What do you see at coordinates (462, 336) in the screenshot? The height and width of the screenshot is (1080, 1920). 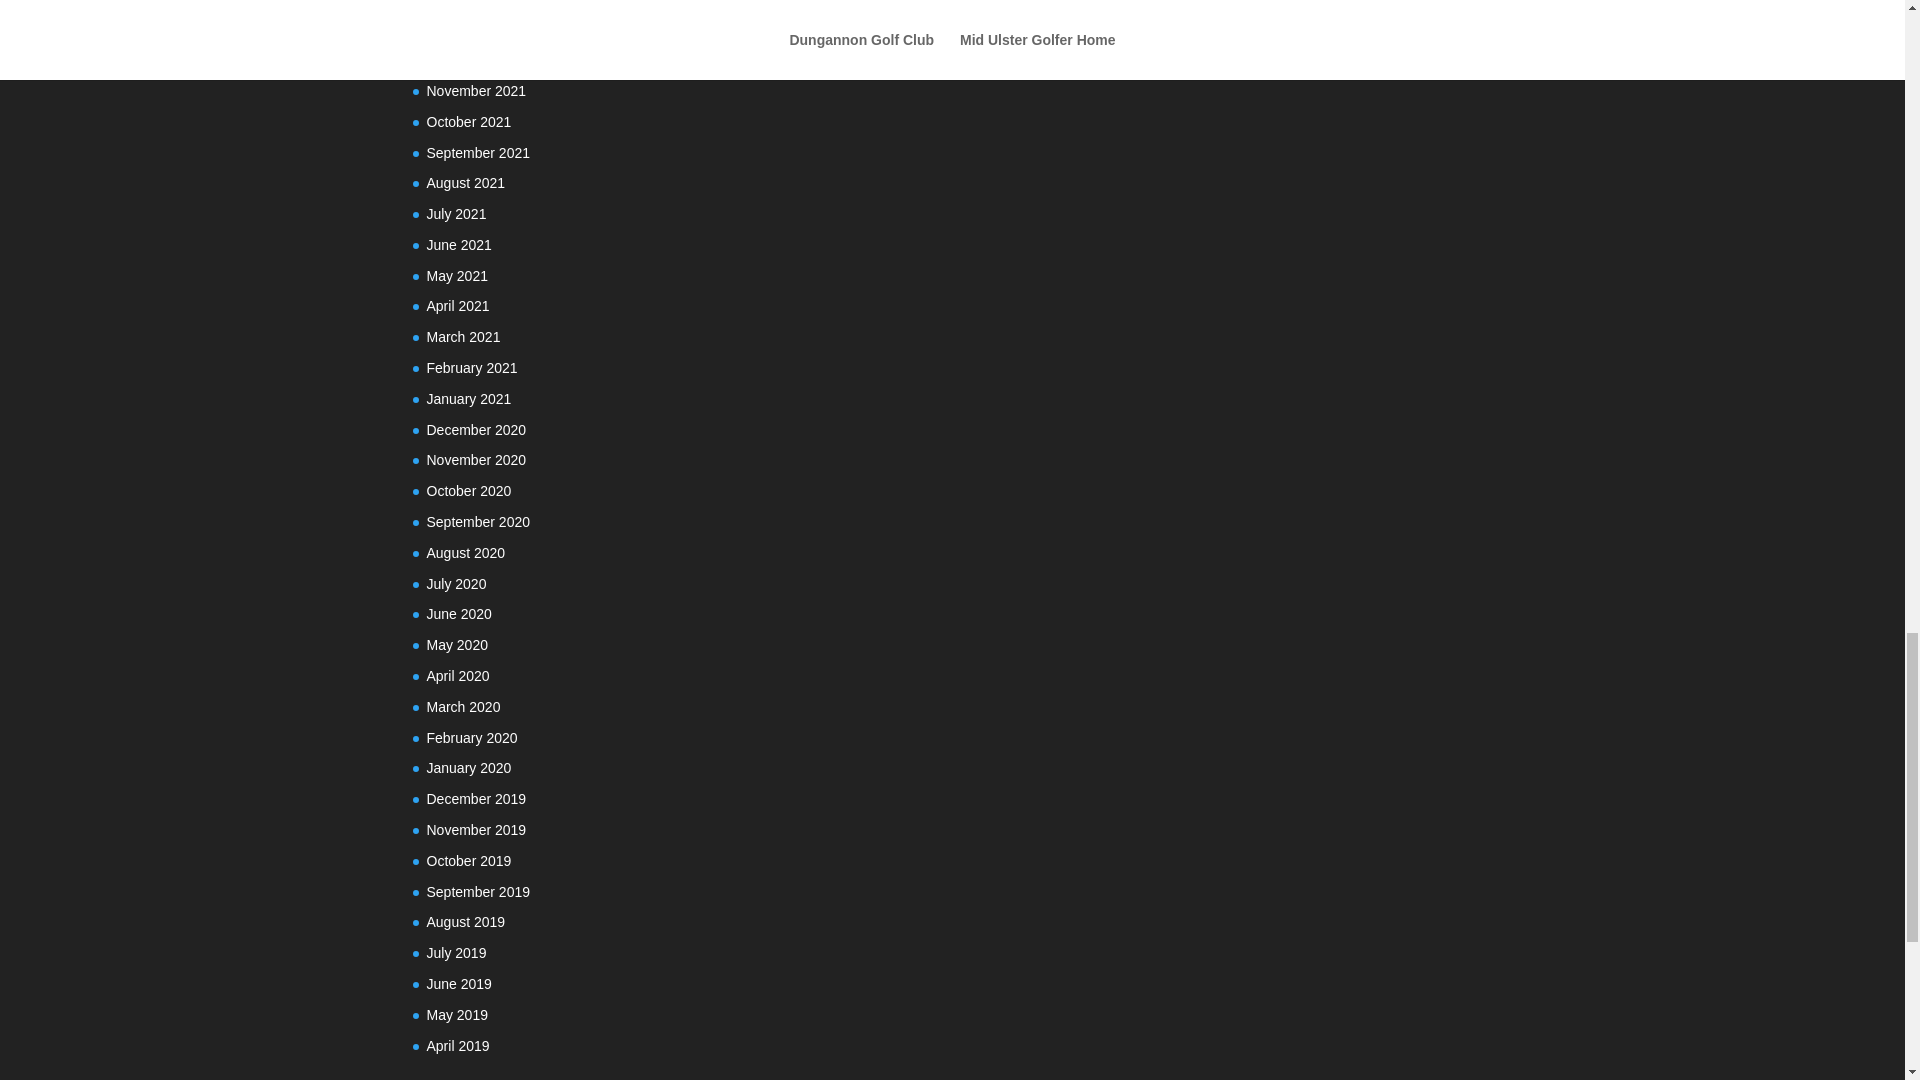 I see `March 2021` at bounding box center [462, 336].